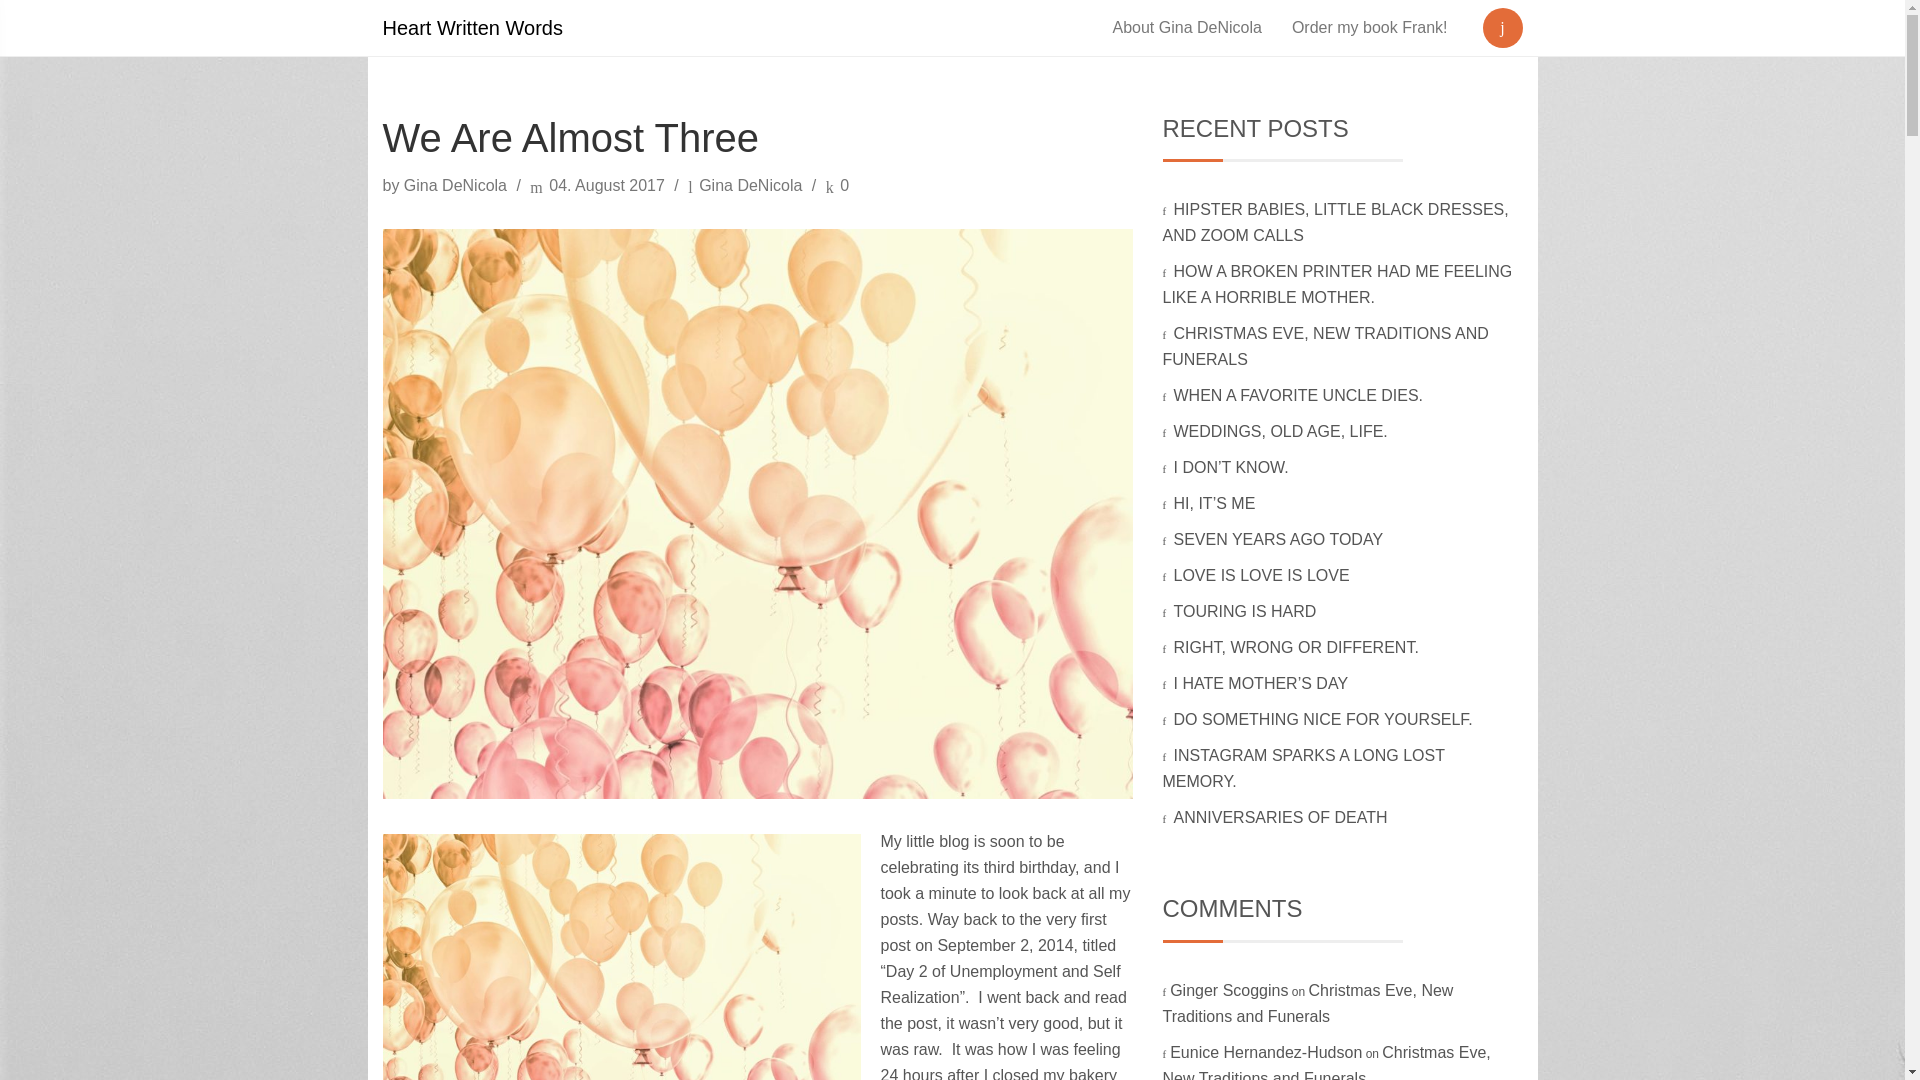 The height and width of the screenshot is (1080, 1920). I want to click on Christmas Eve, New Traditions and Funerals, so click(1307, 1002).